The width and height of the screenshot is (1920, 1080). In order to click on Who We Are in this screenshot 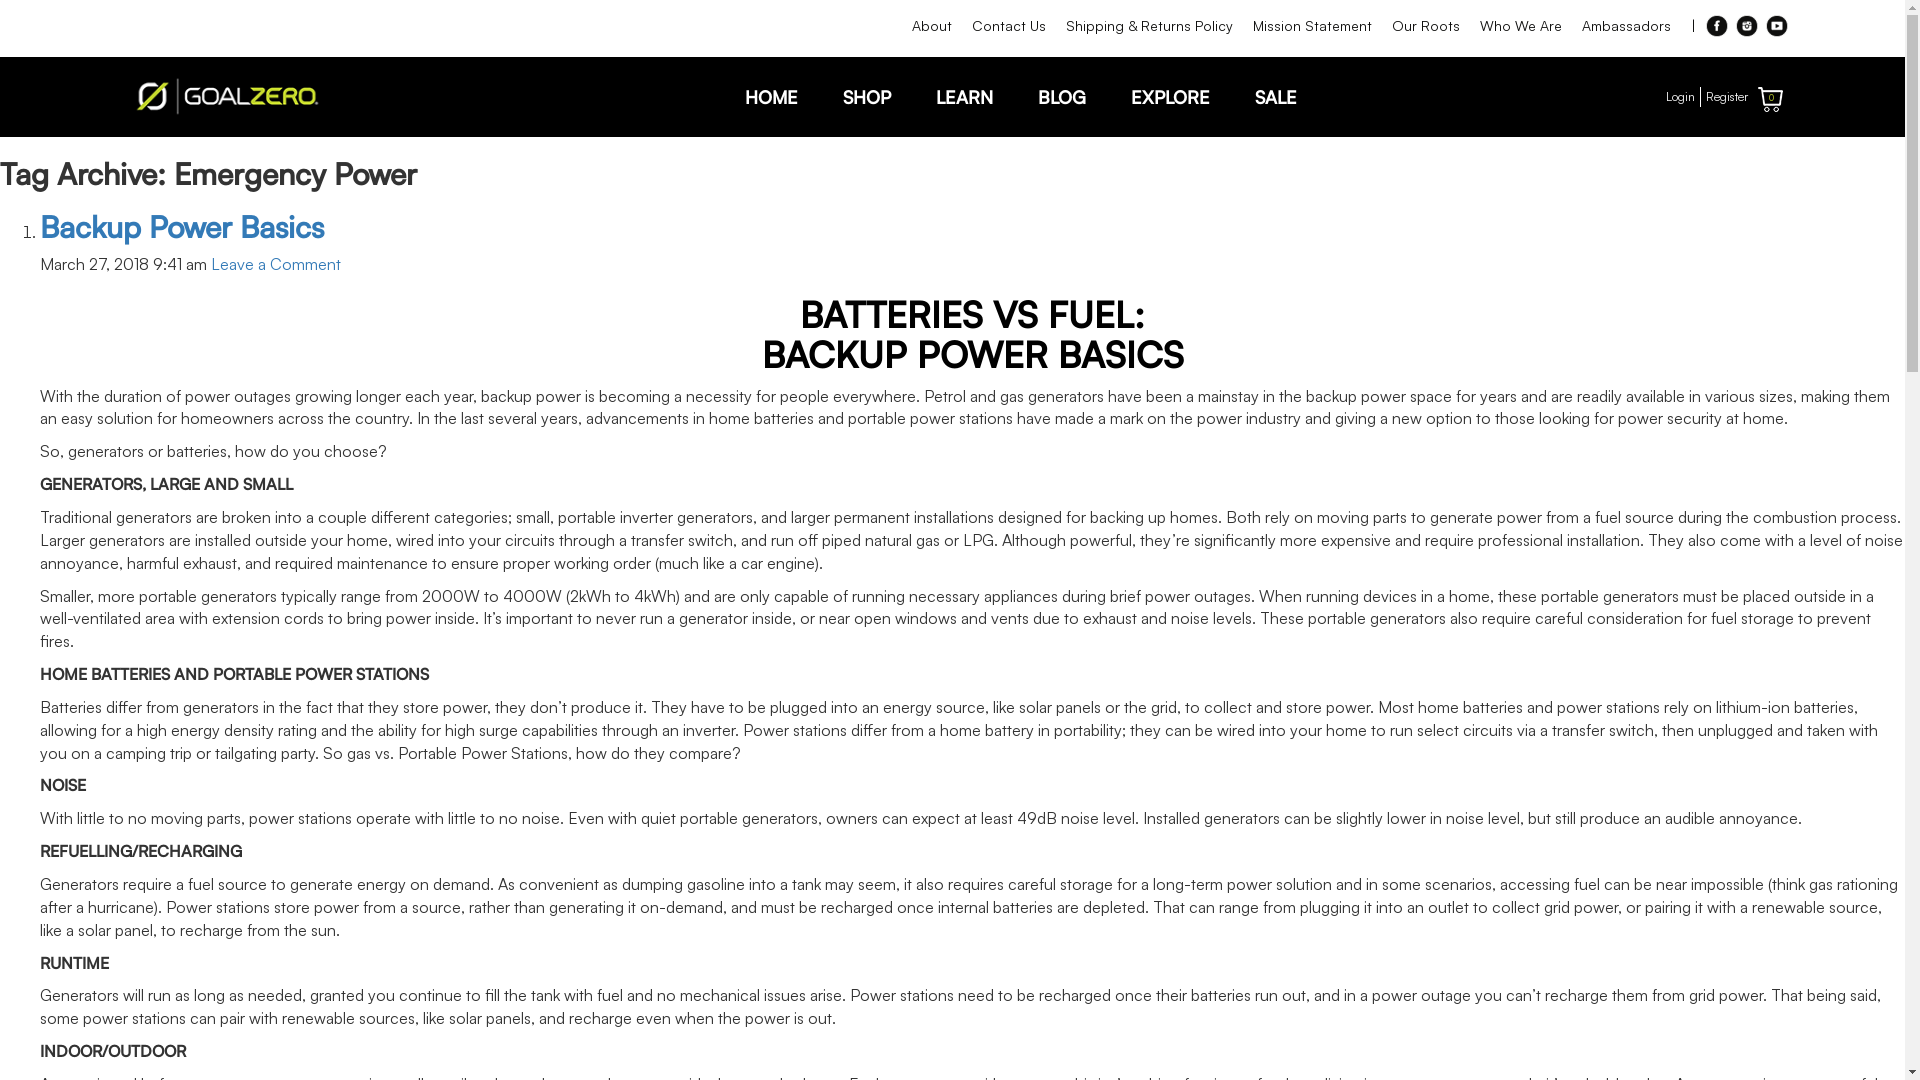, I will do `click(1521, 26)`.